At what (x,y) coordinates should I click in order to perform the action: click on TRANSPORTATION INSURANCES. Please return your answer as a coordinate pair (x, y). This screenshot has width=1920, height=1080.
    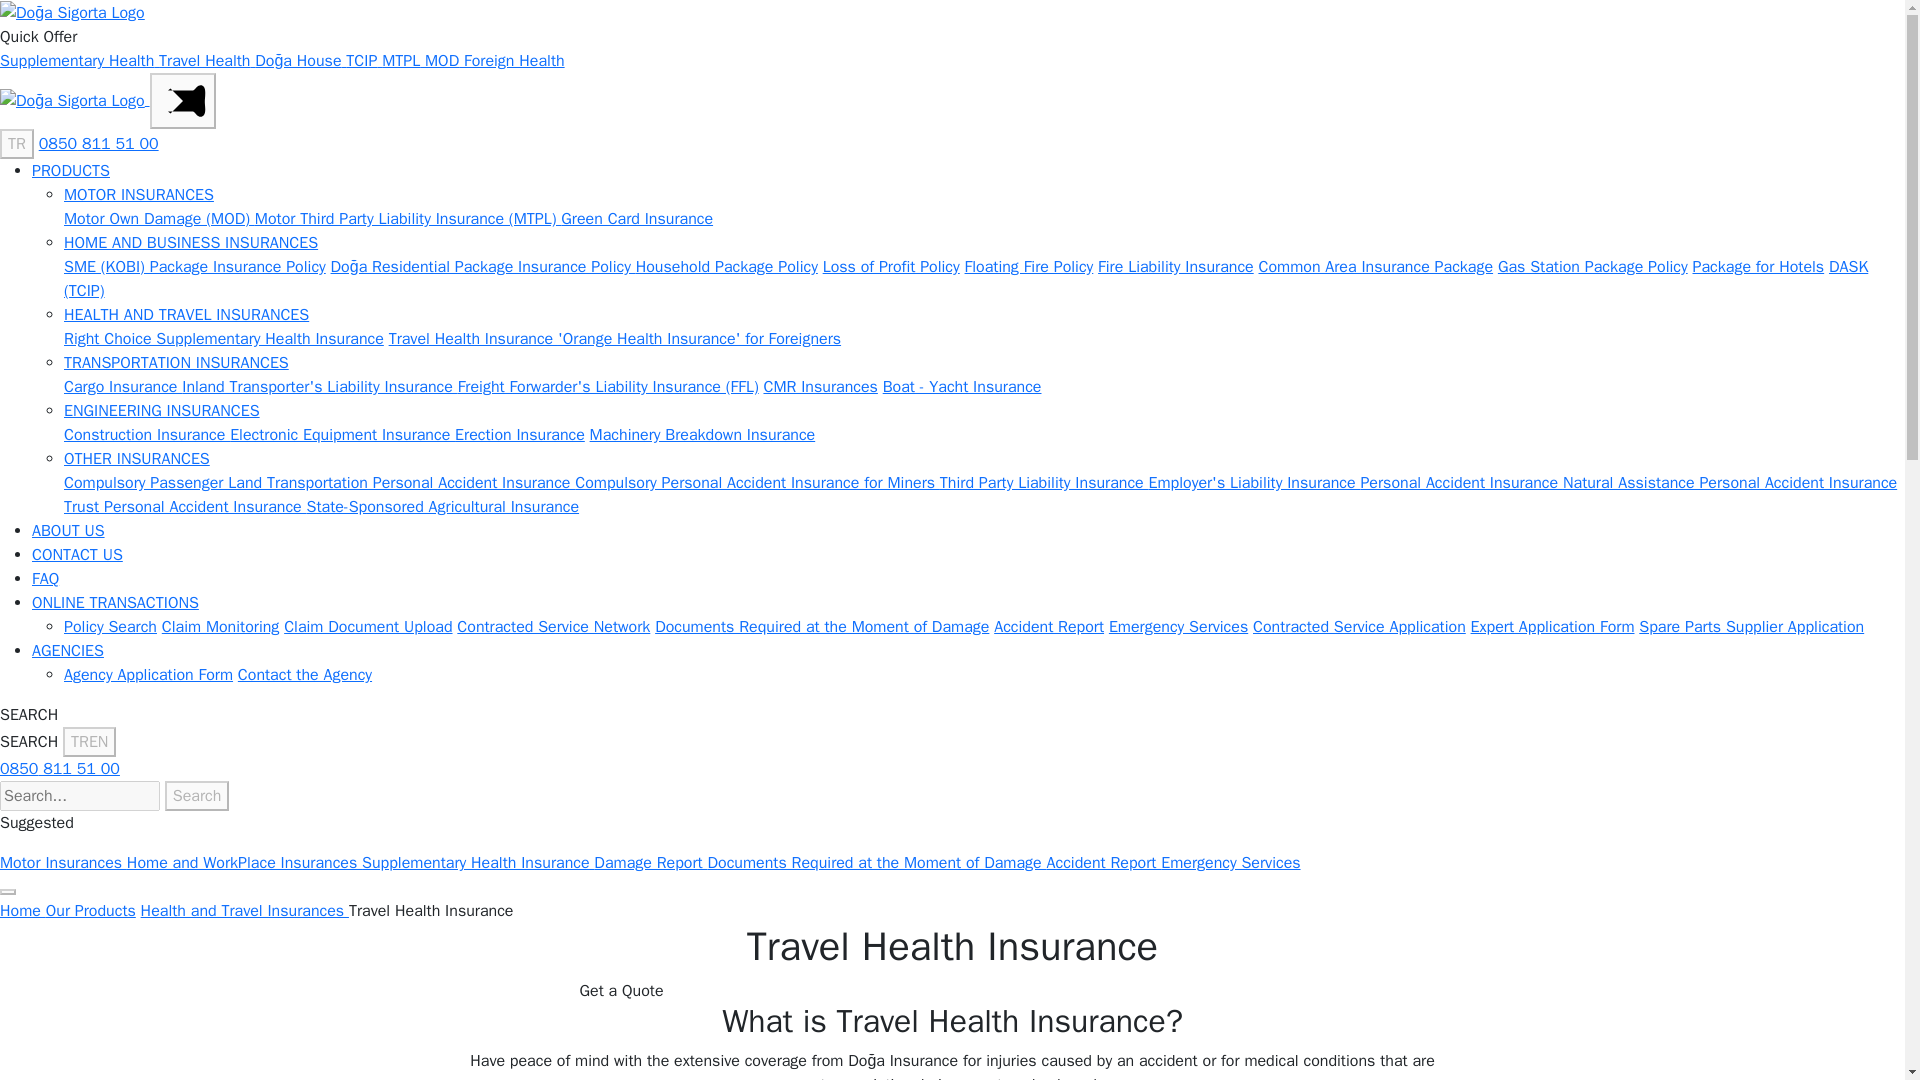
    Looking at the image, I should click on (176, 362).